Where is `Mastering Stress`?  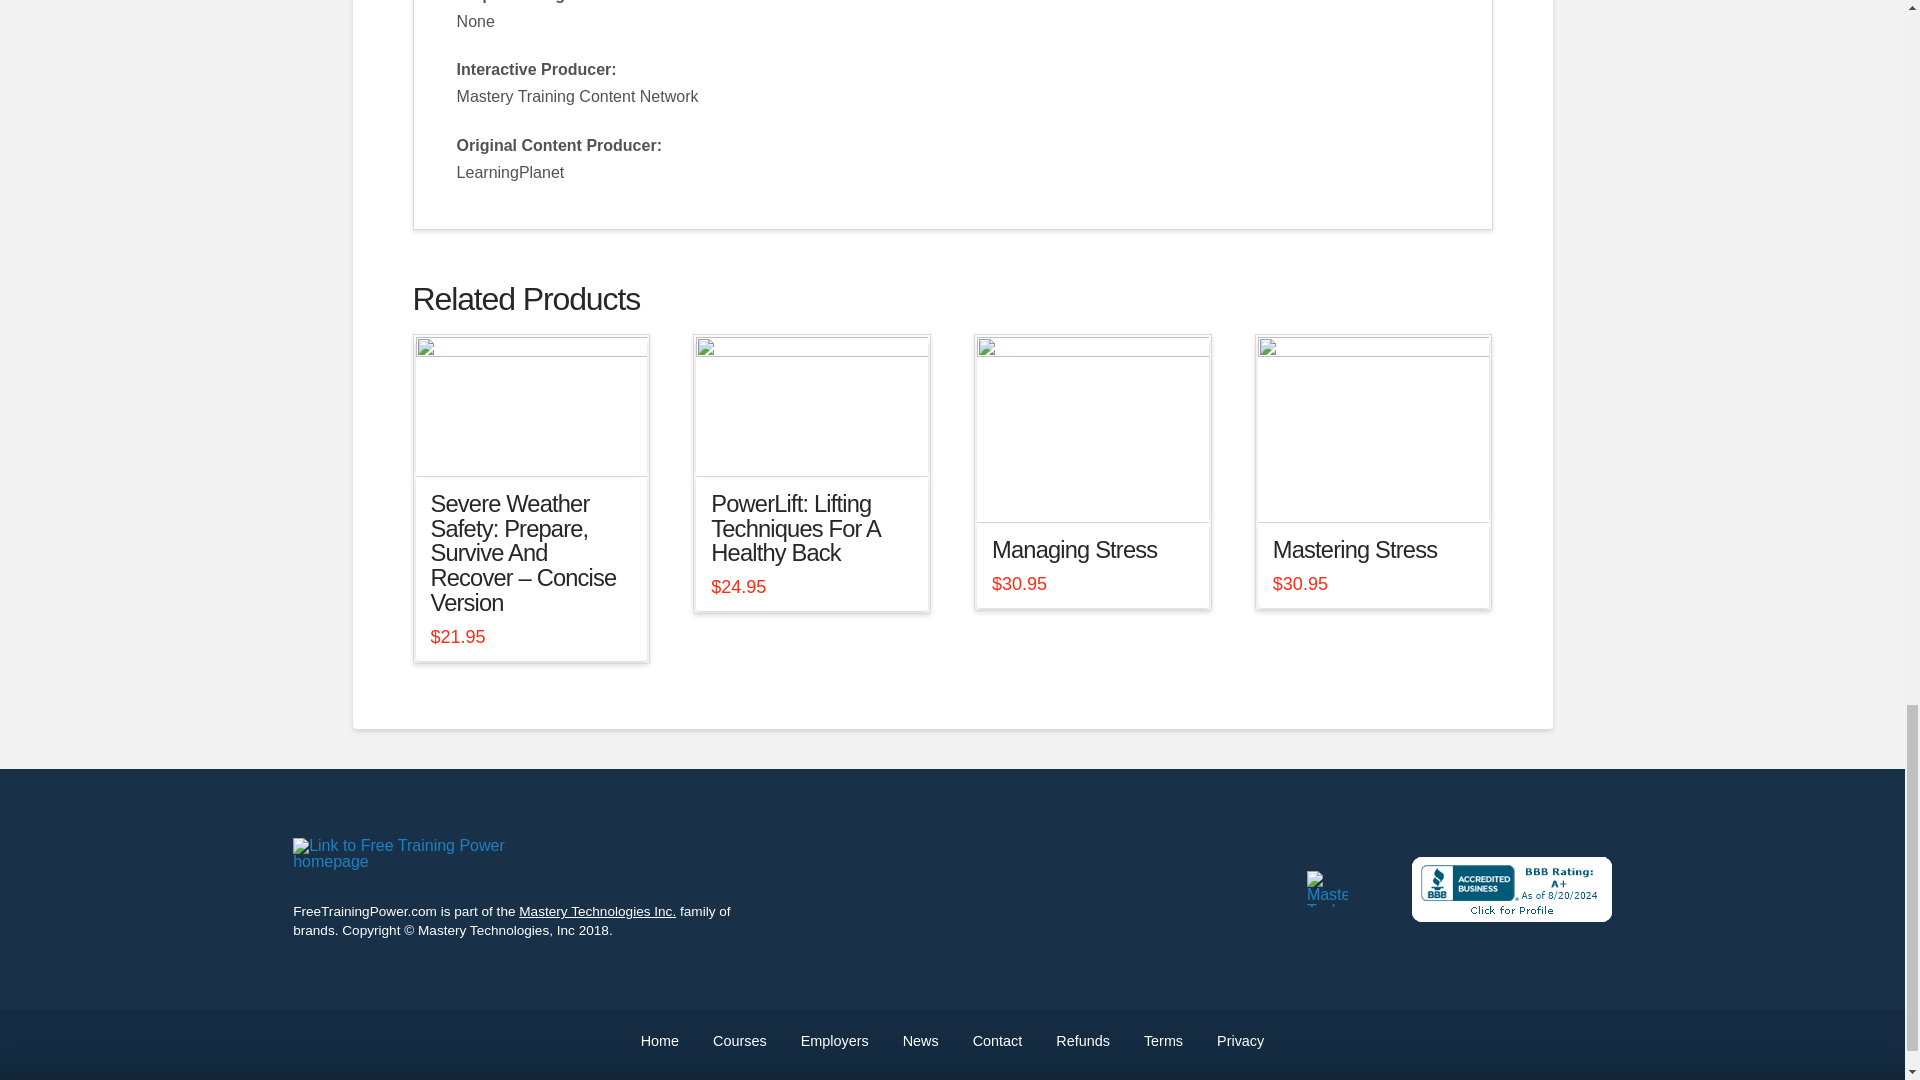
Mastering Stress is located at coordinates (1354, 549).